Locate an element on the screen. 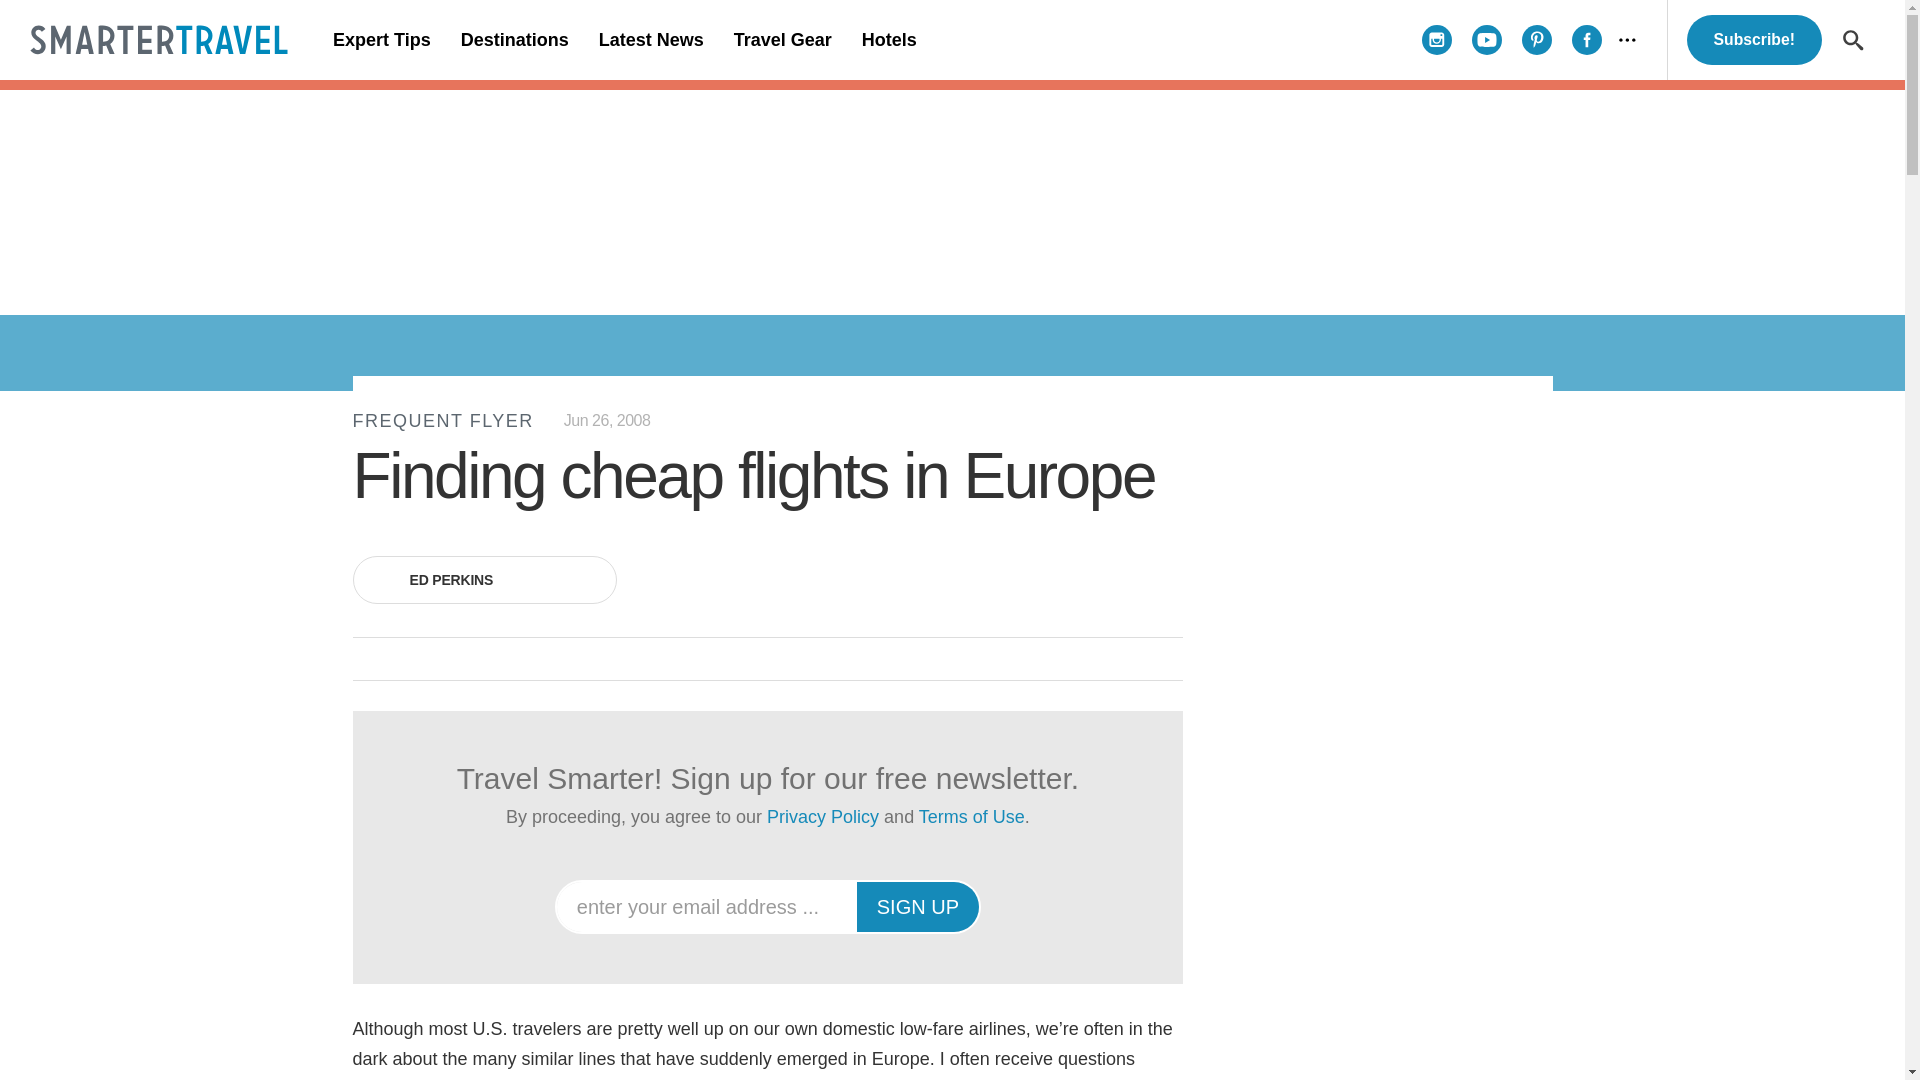 The height and width of the screenshot is (1080, 1920). Destinations is located at coordinates (514, 40).